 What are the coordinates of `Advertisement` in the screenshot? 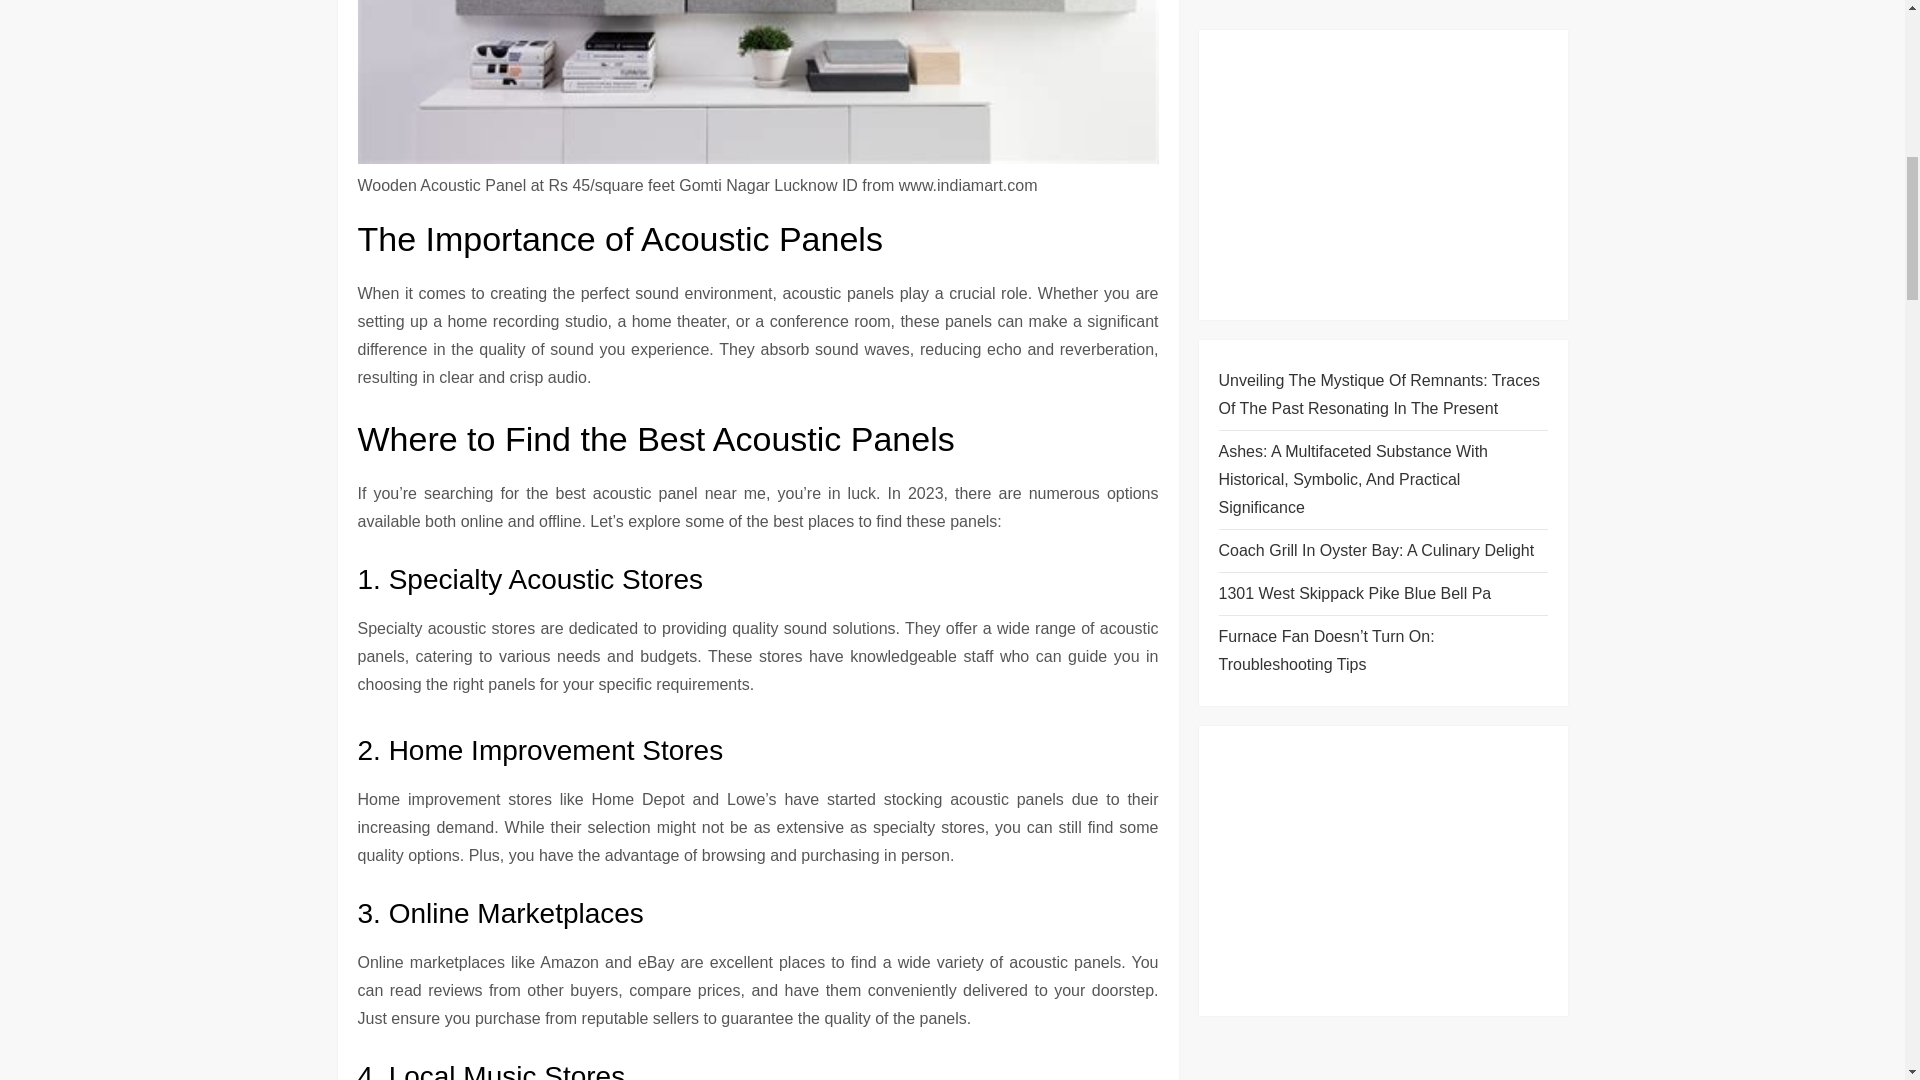 It's located at (1382, 68).